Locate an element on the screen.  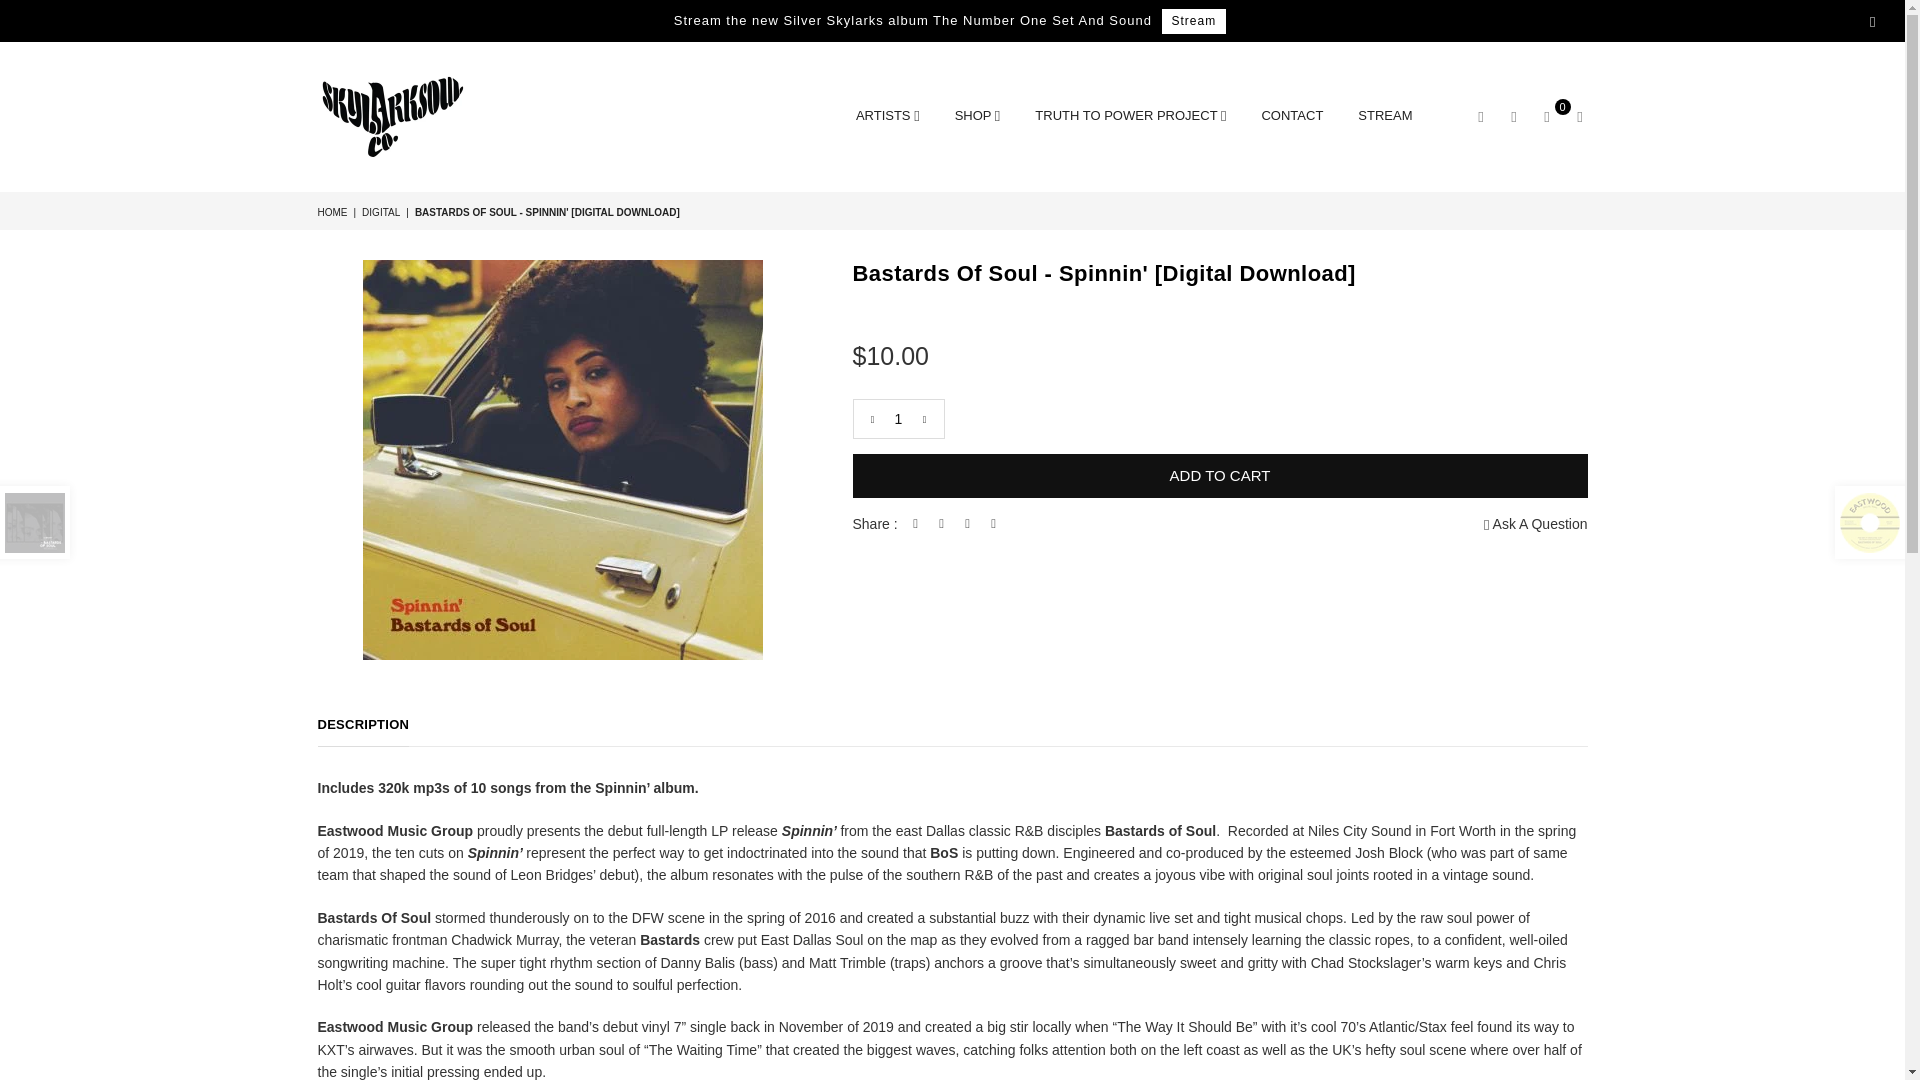
0 is located at coordinates (1546, 116).